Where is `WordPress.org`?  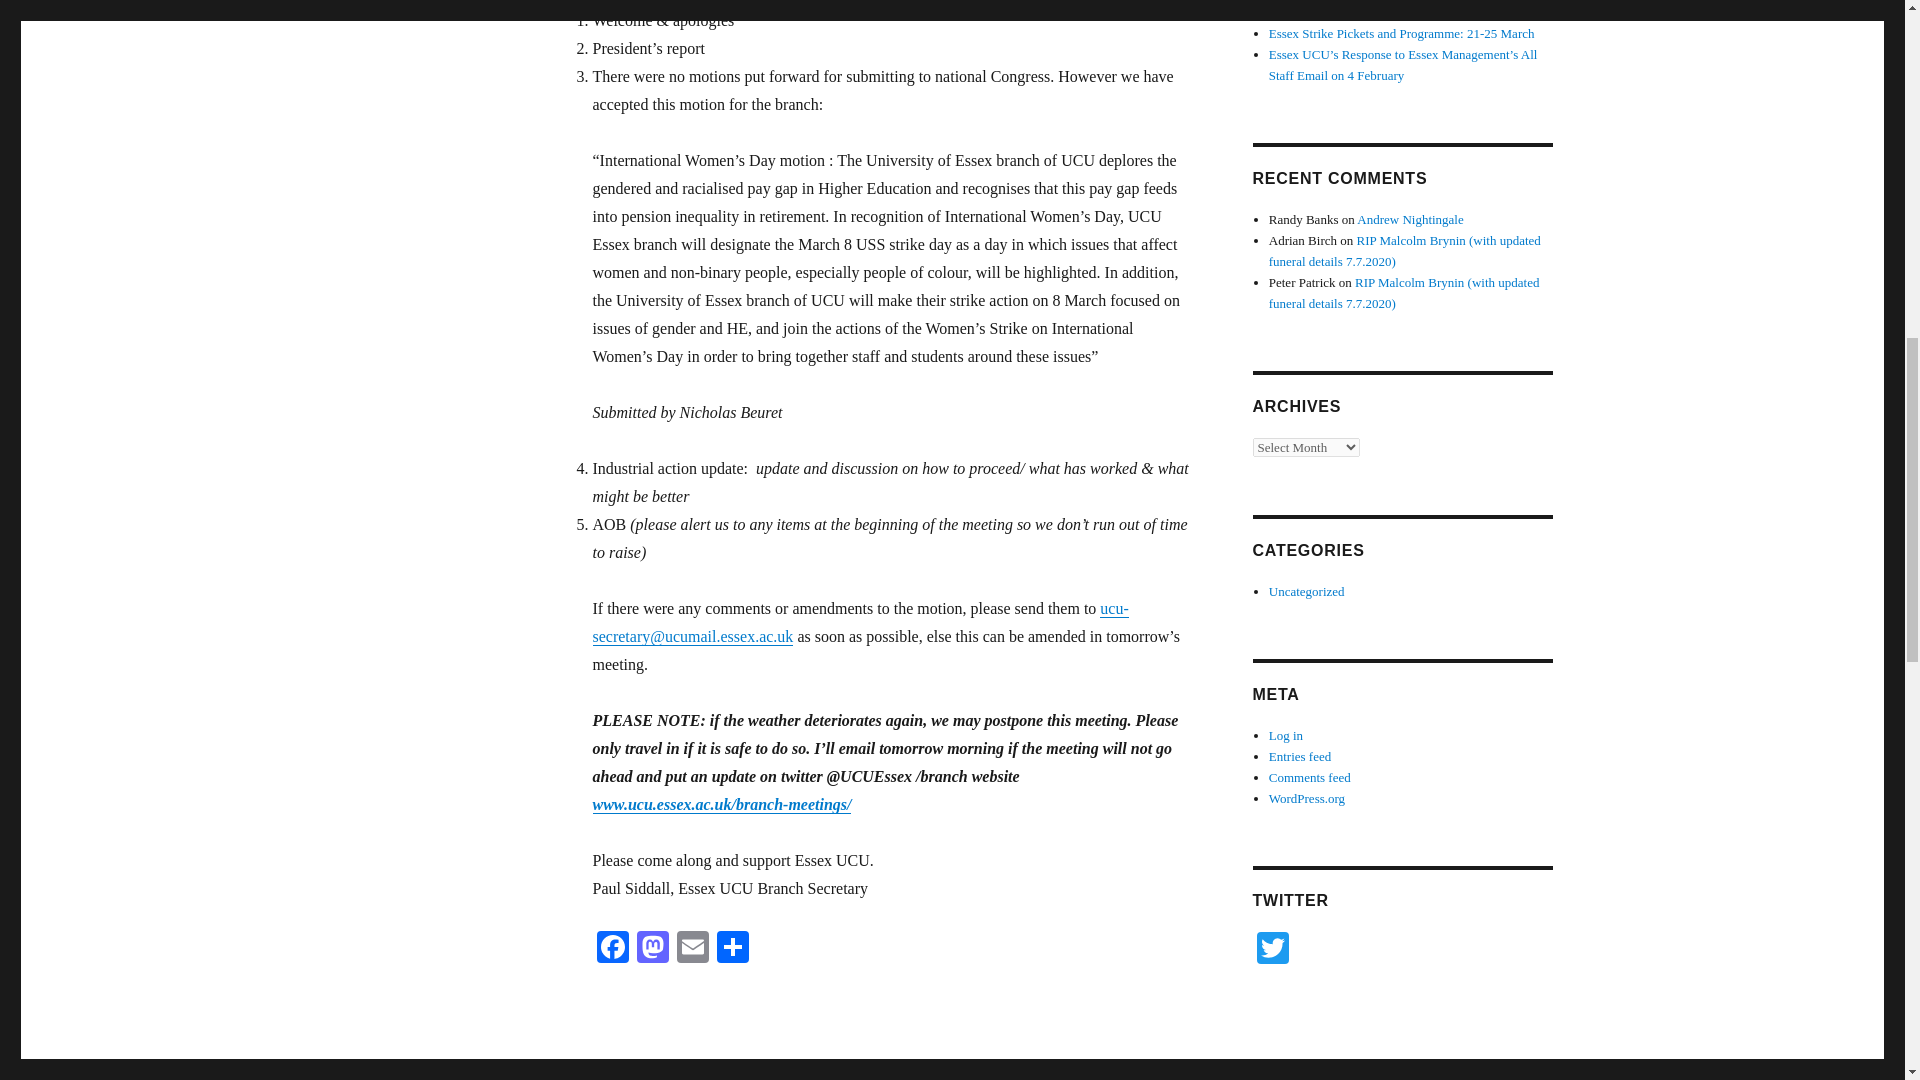 WordPress.org is located at coordinates (1307, 798).